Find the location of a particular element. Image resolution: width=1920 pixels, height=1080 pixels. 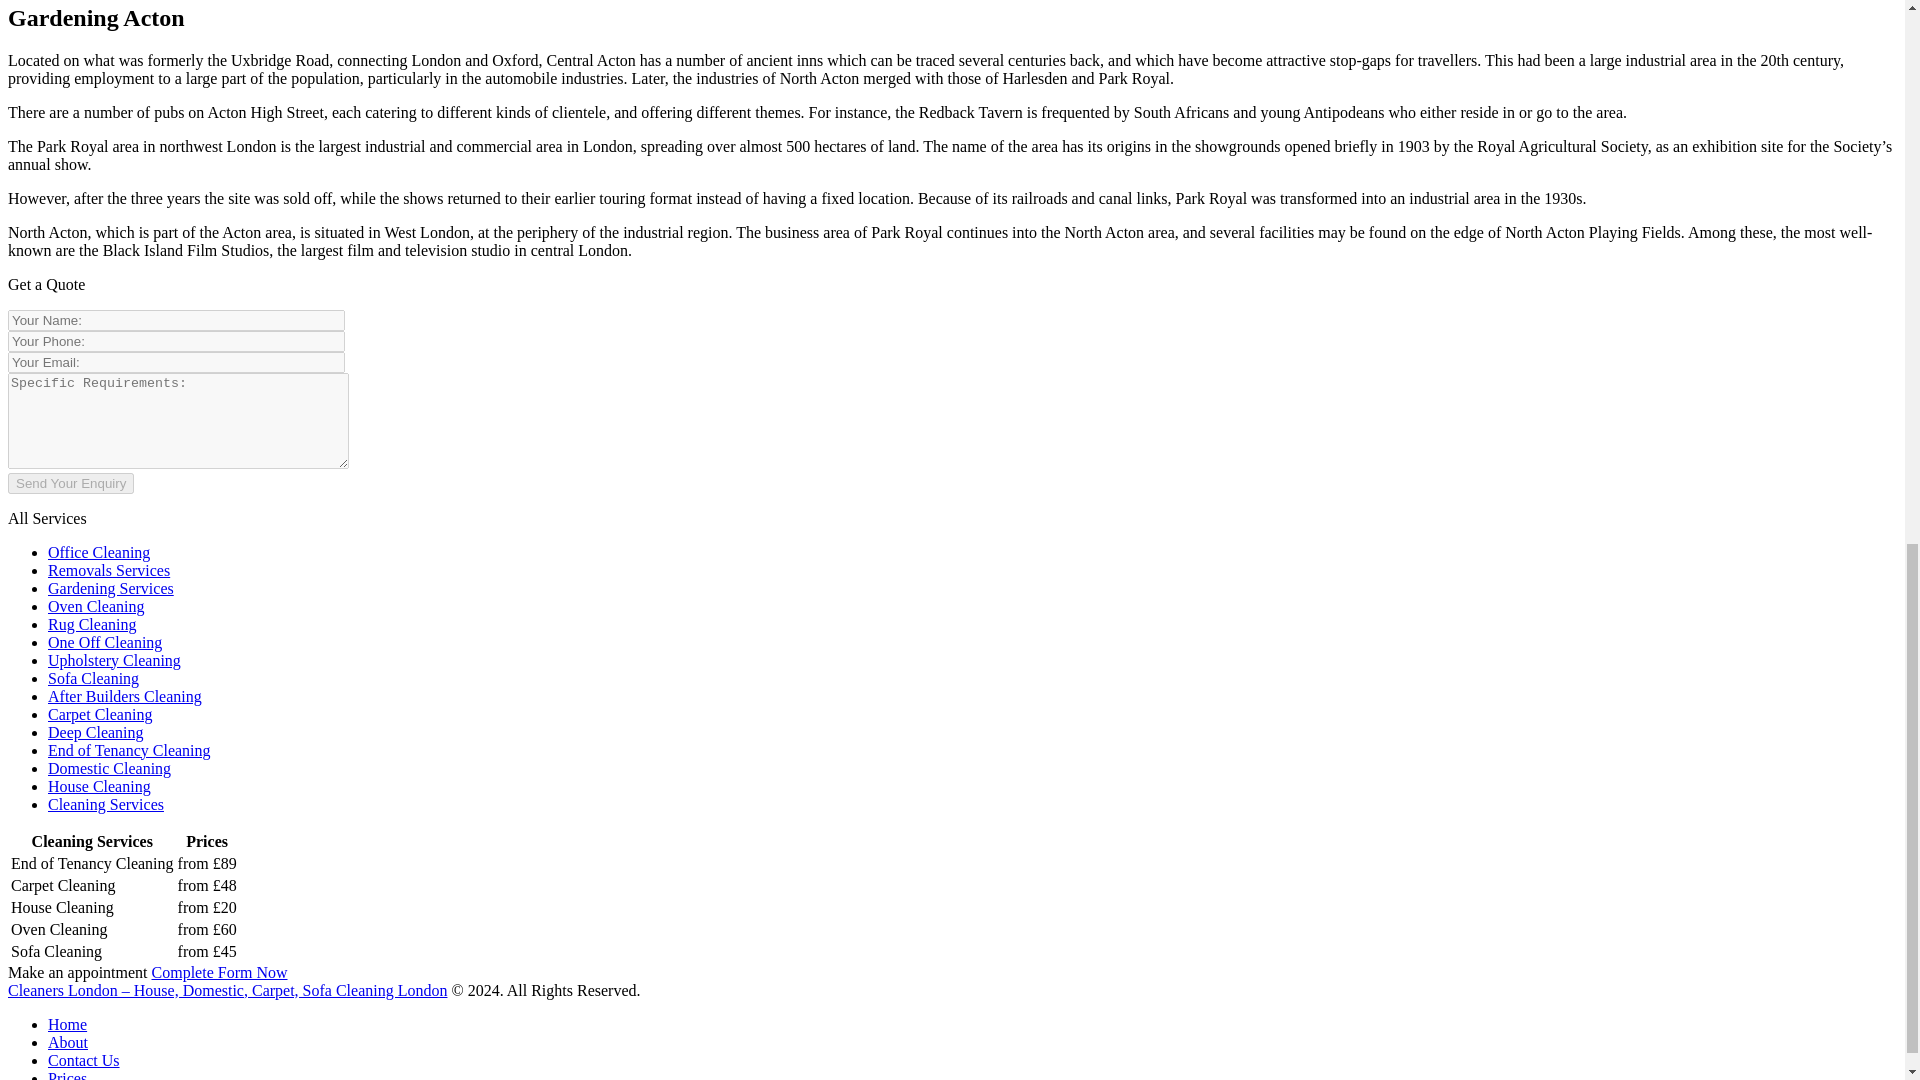

Contact Us is located at coordinates (84, 1060).